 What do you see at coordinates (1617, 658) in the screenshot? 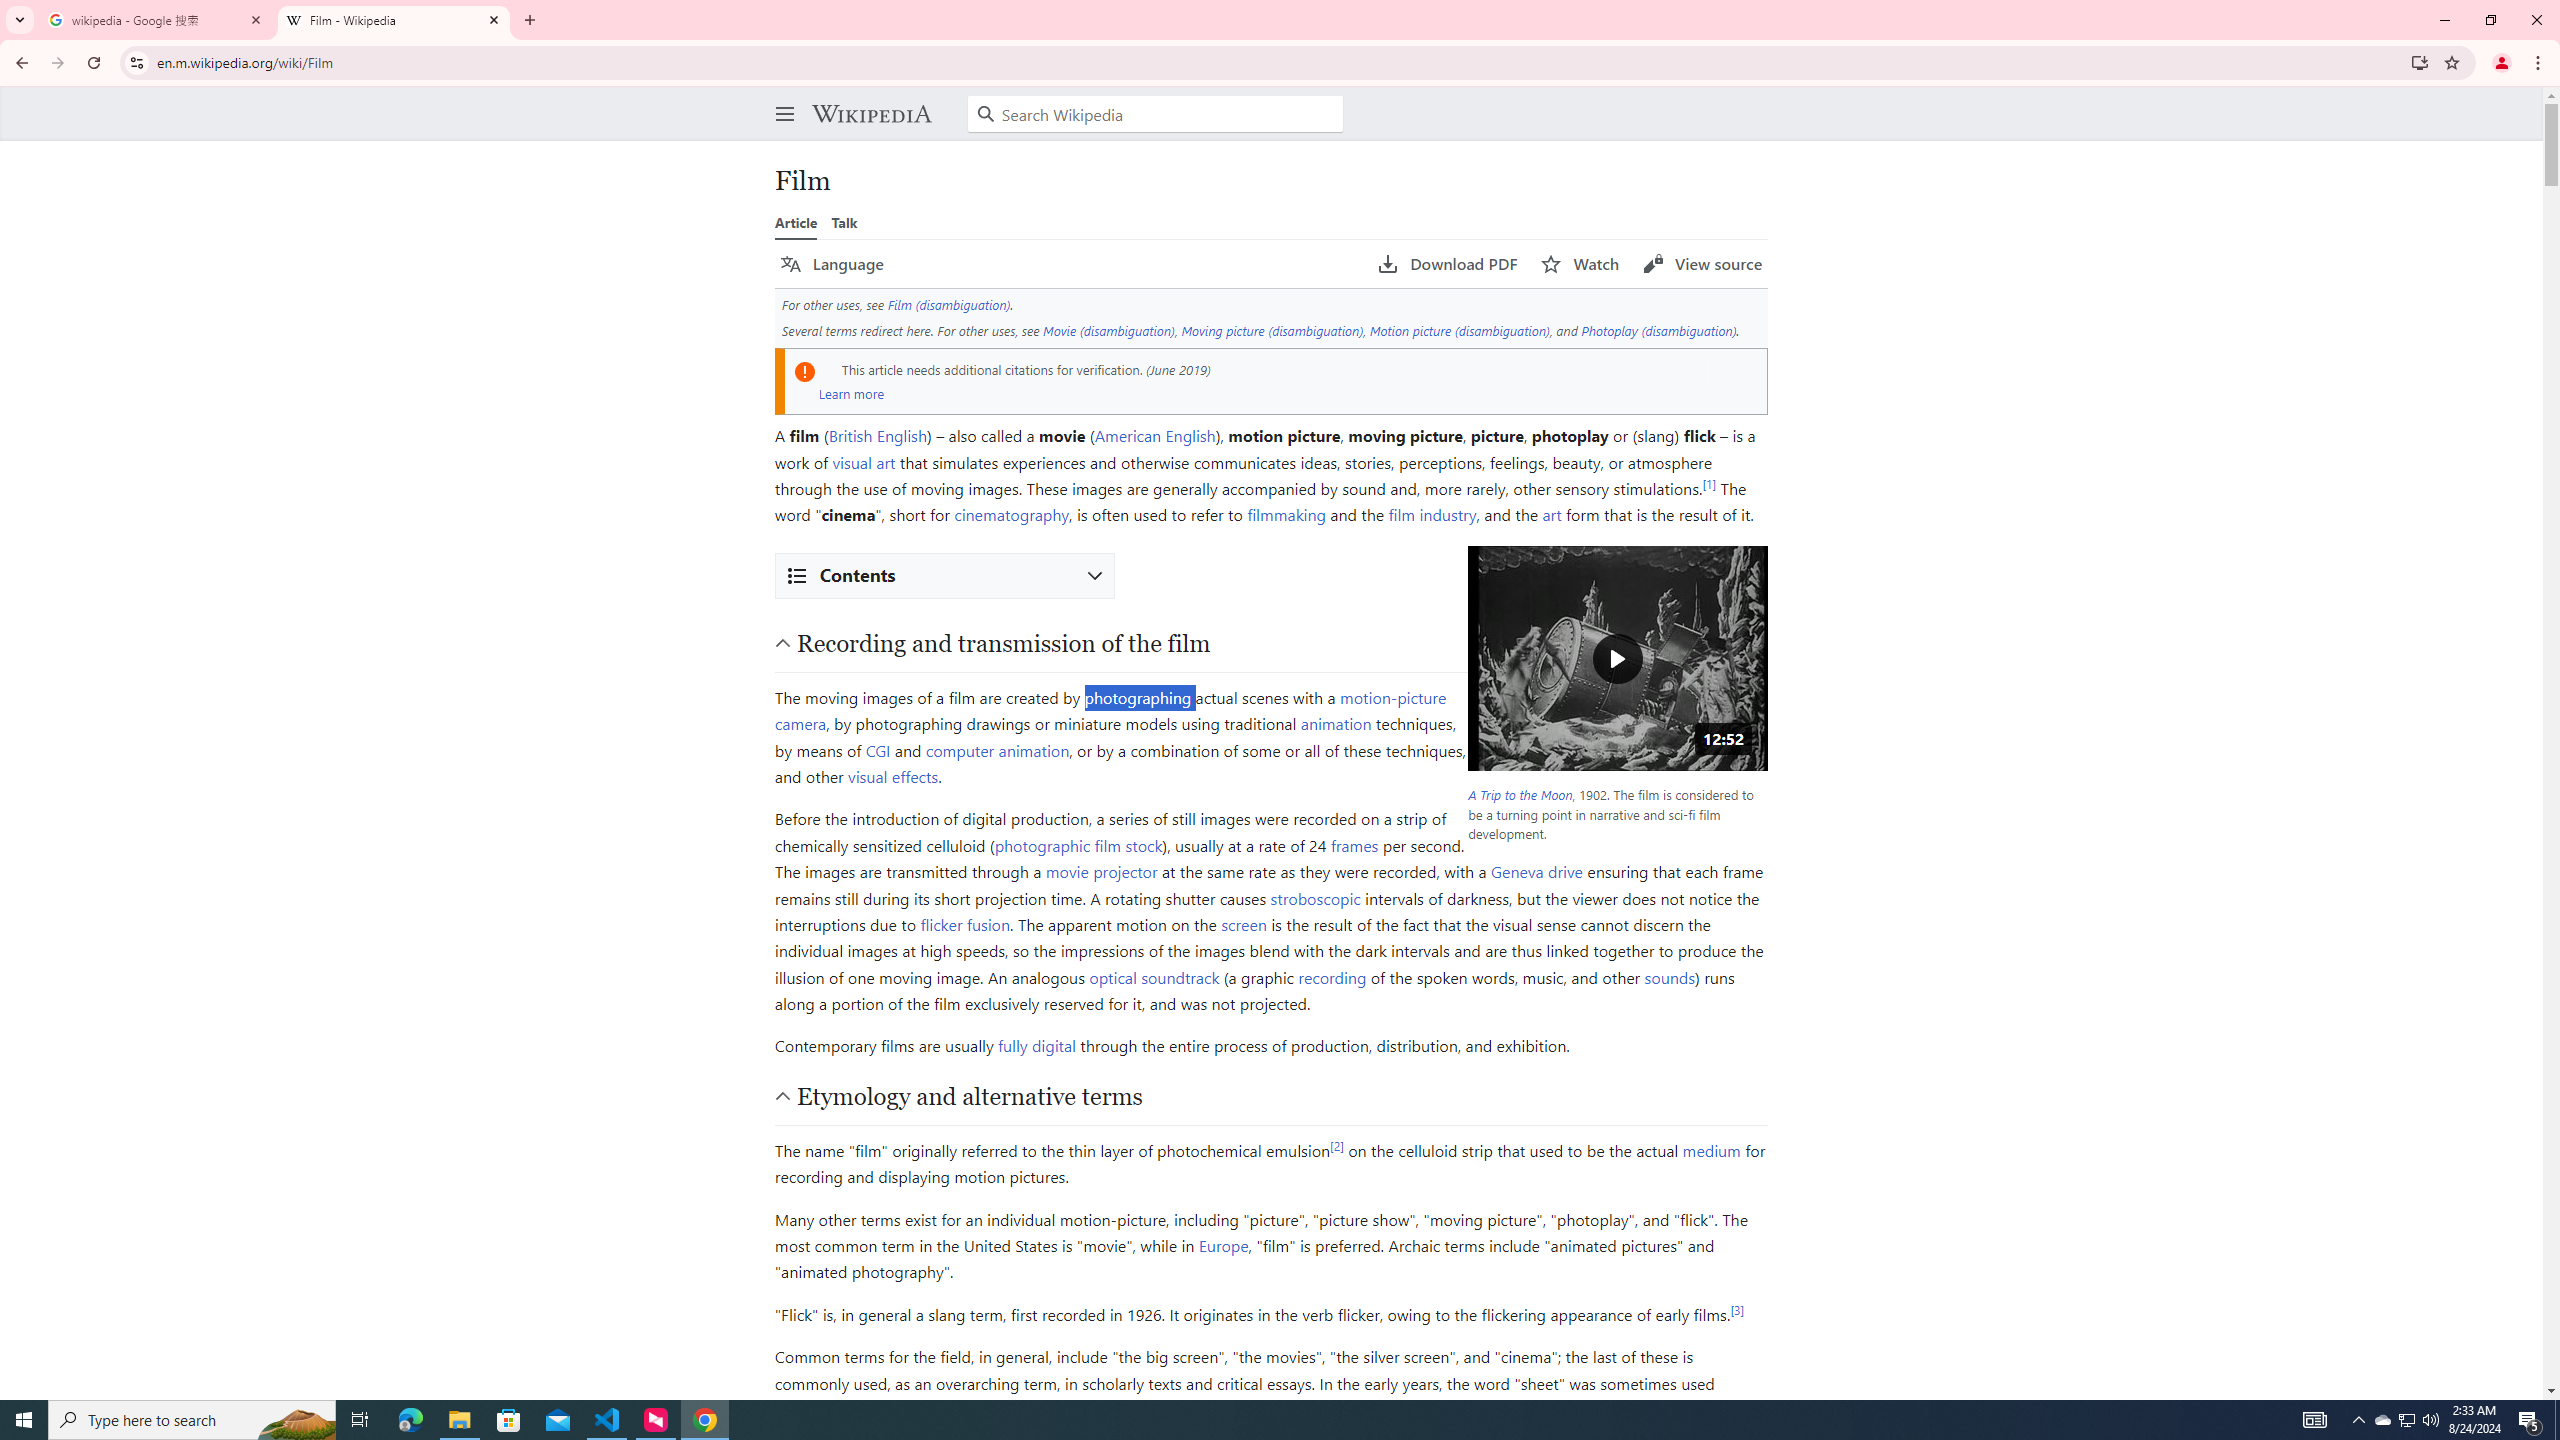
I see `Play video` at bounding box center [1617, 658].